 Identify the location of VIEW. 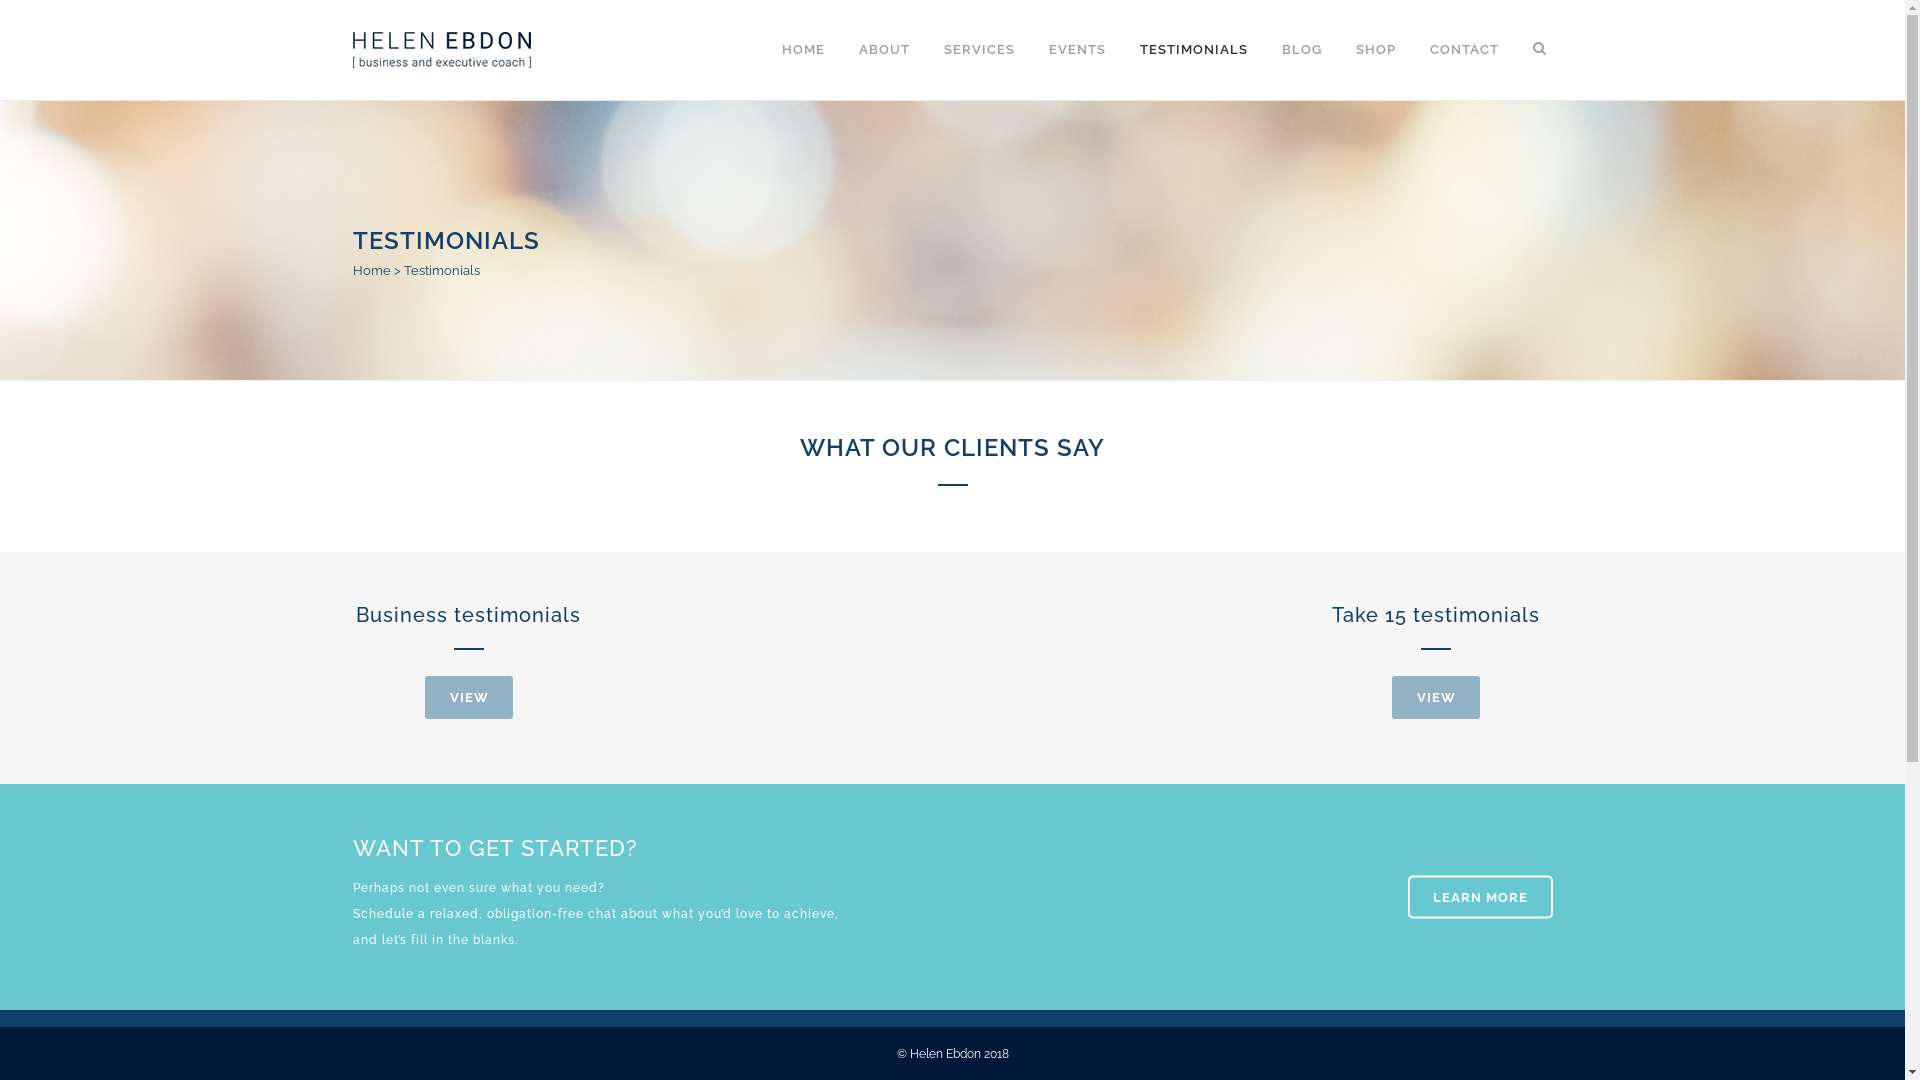
(1436, 698).